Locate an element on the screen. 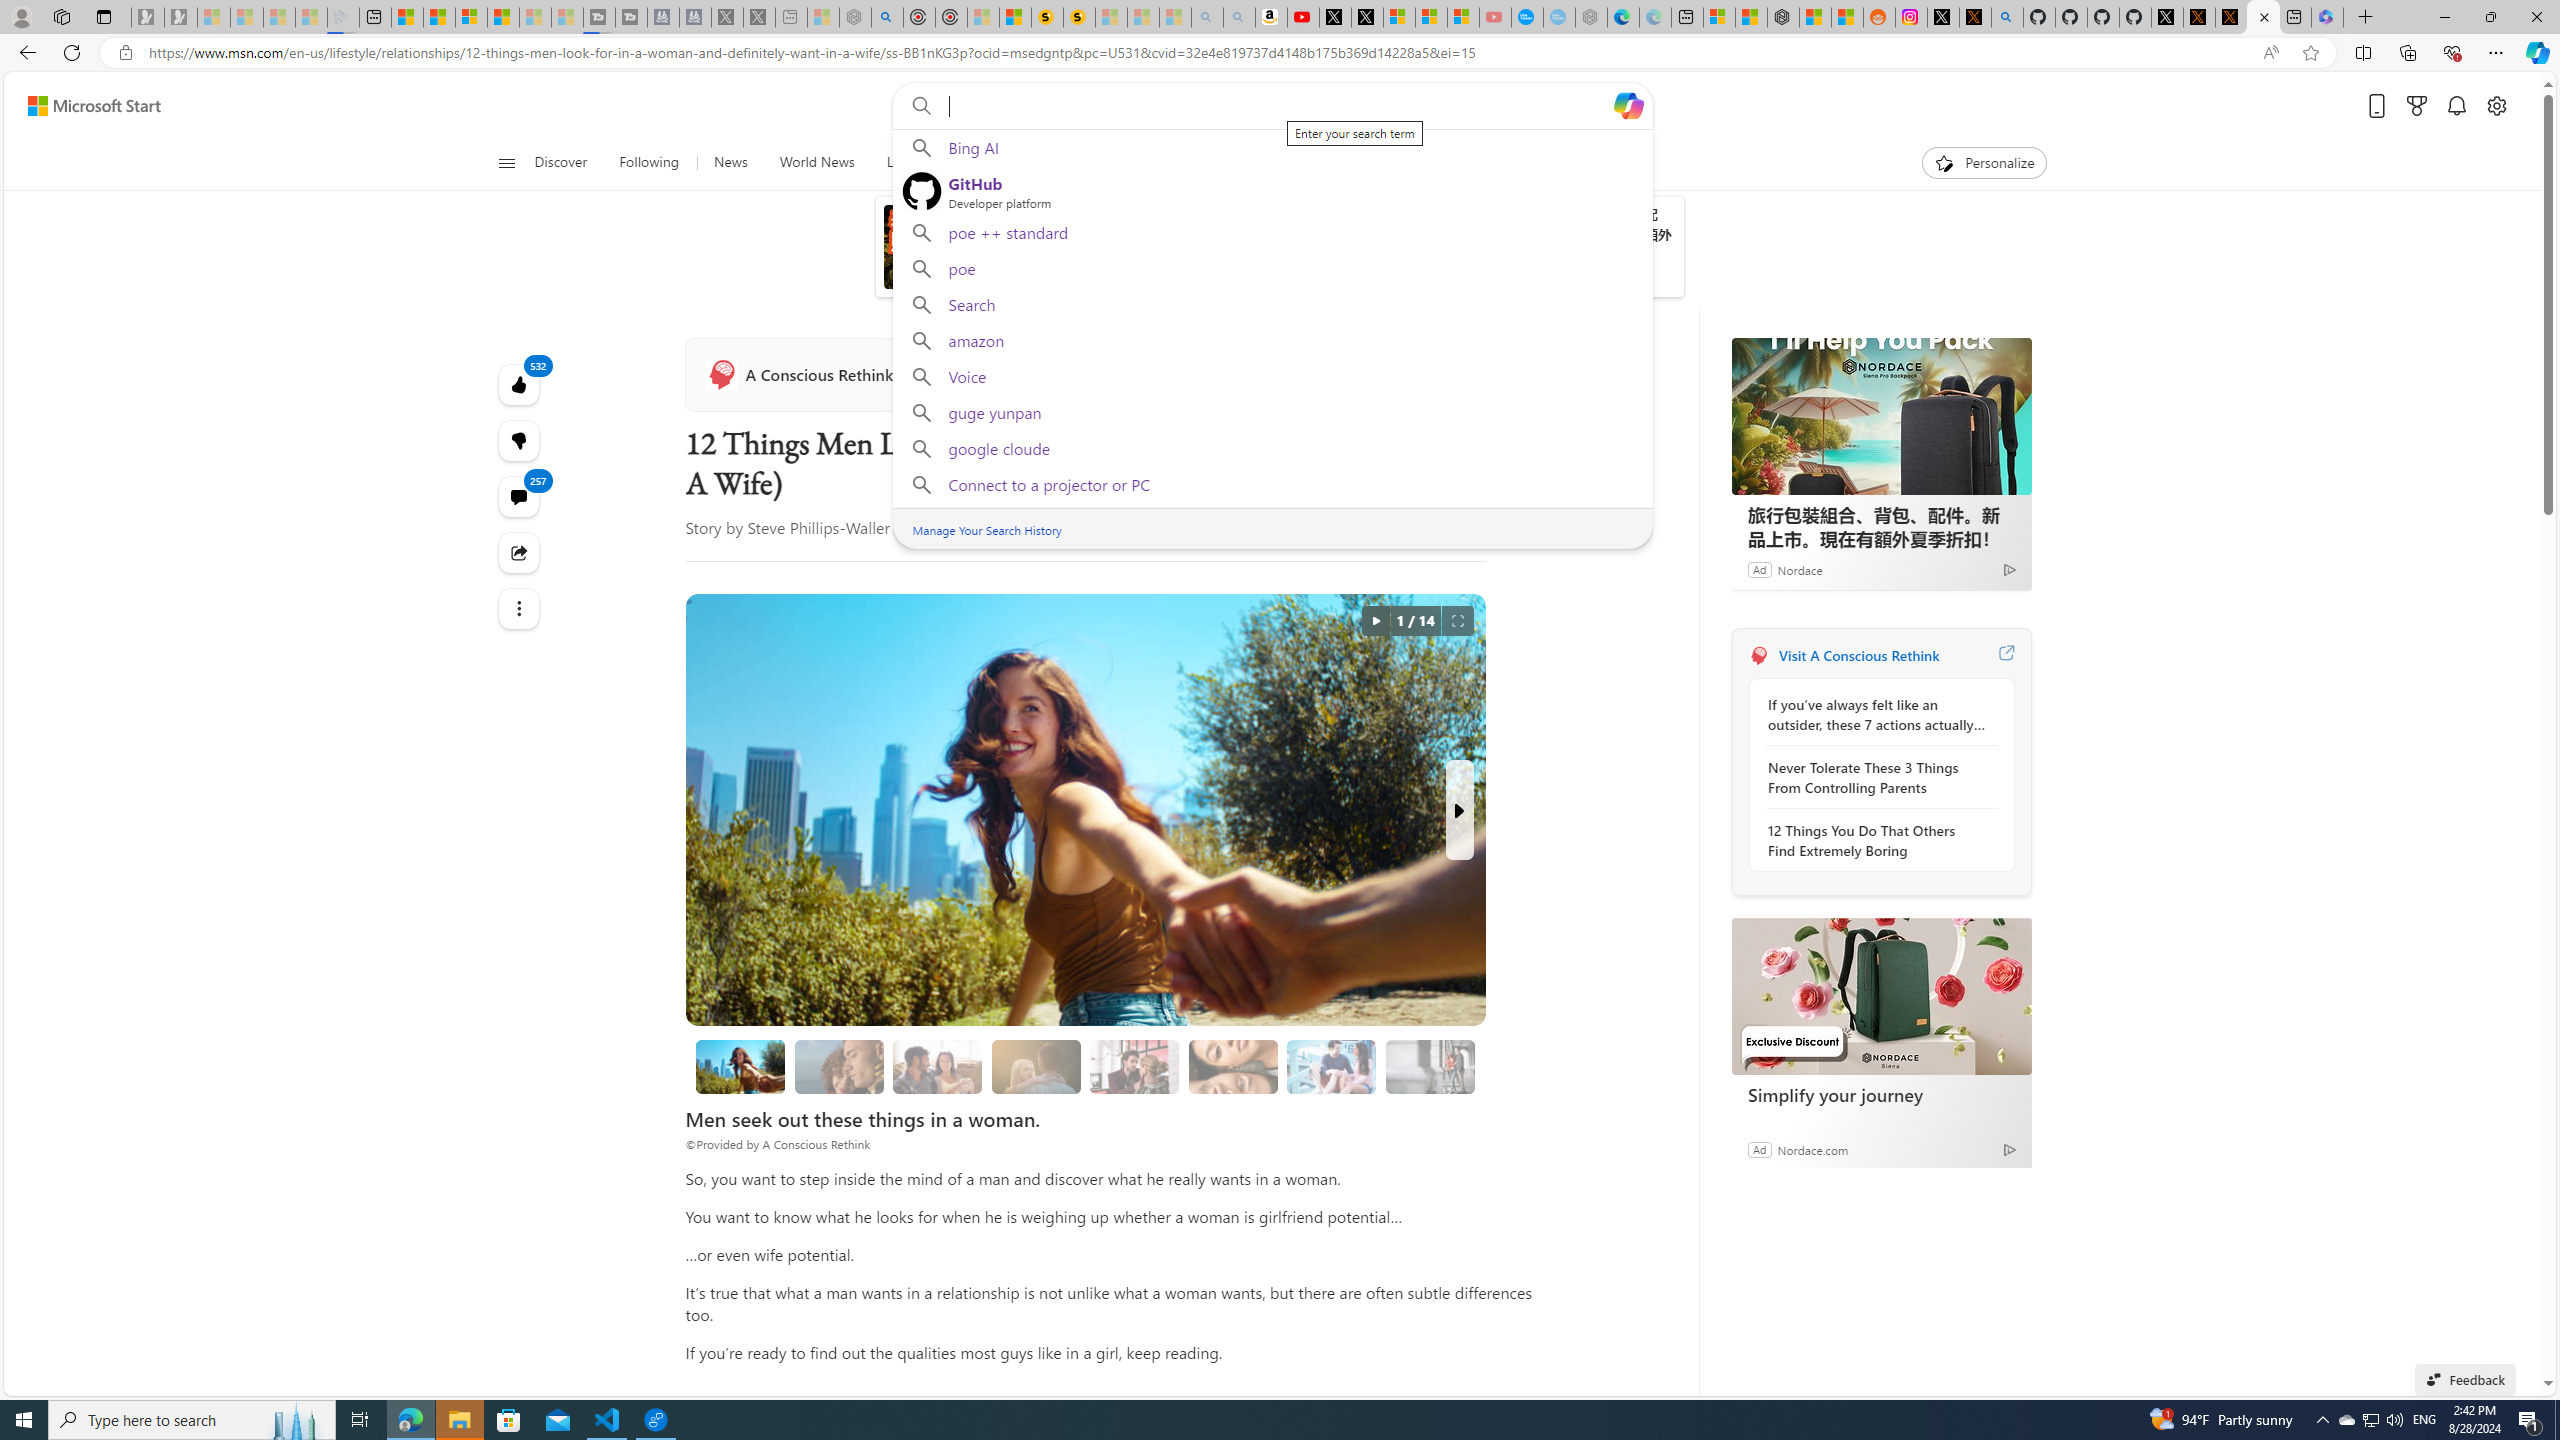  poe is located at coordinates (1272, 268).